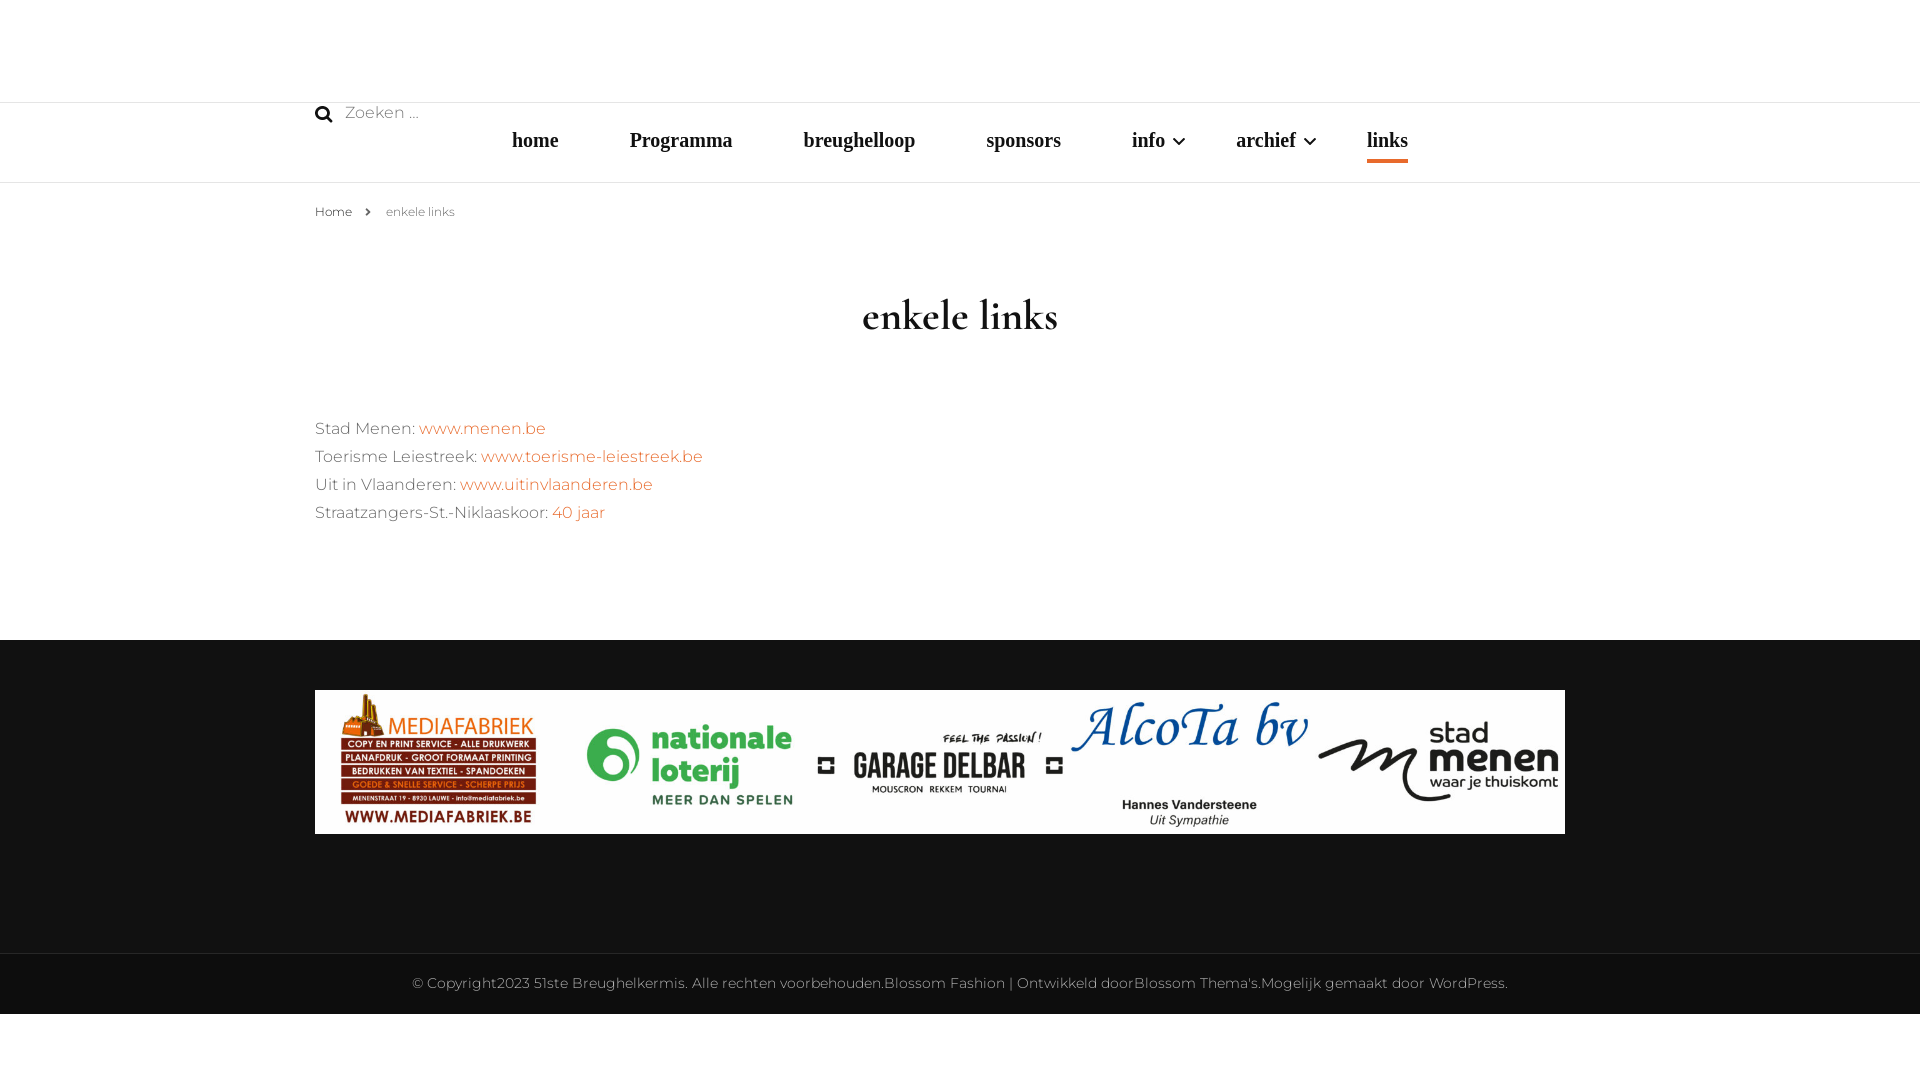 Image resolution: width=1920 pixels, height=1080 pixels. What do you see at coordinates (1023, 142) in the screenshot?
I see `sponsors` at bounding box center [1023, 142].